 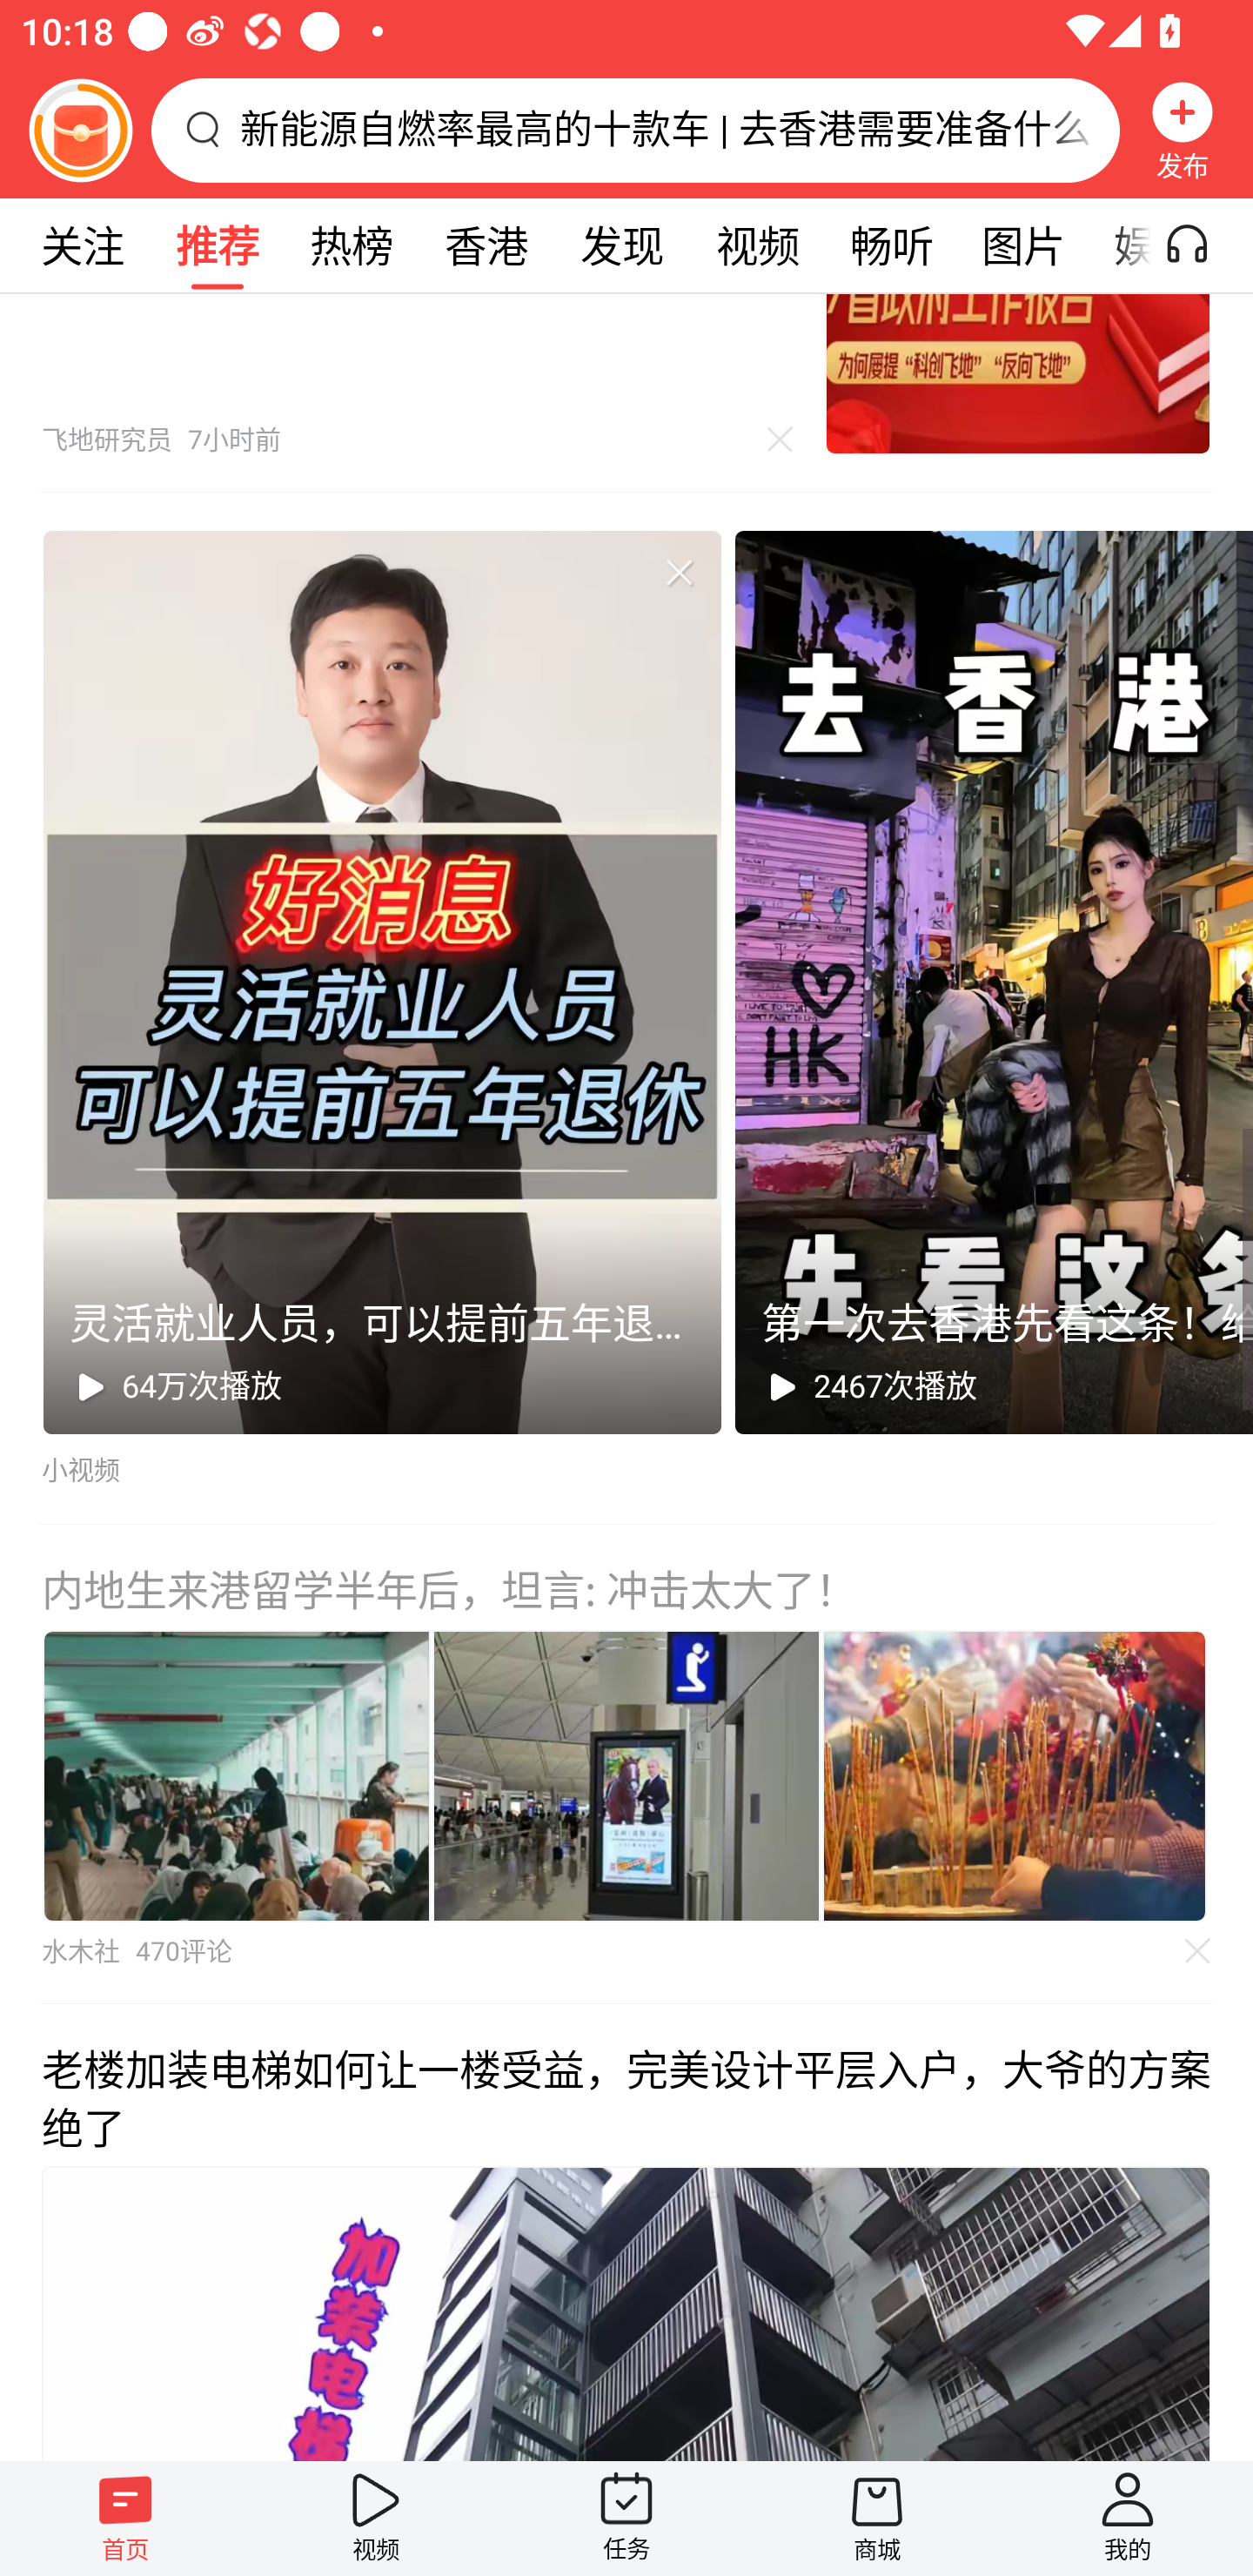 I want to click on 听一听开关, so click(x=1203, y=245).